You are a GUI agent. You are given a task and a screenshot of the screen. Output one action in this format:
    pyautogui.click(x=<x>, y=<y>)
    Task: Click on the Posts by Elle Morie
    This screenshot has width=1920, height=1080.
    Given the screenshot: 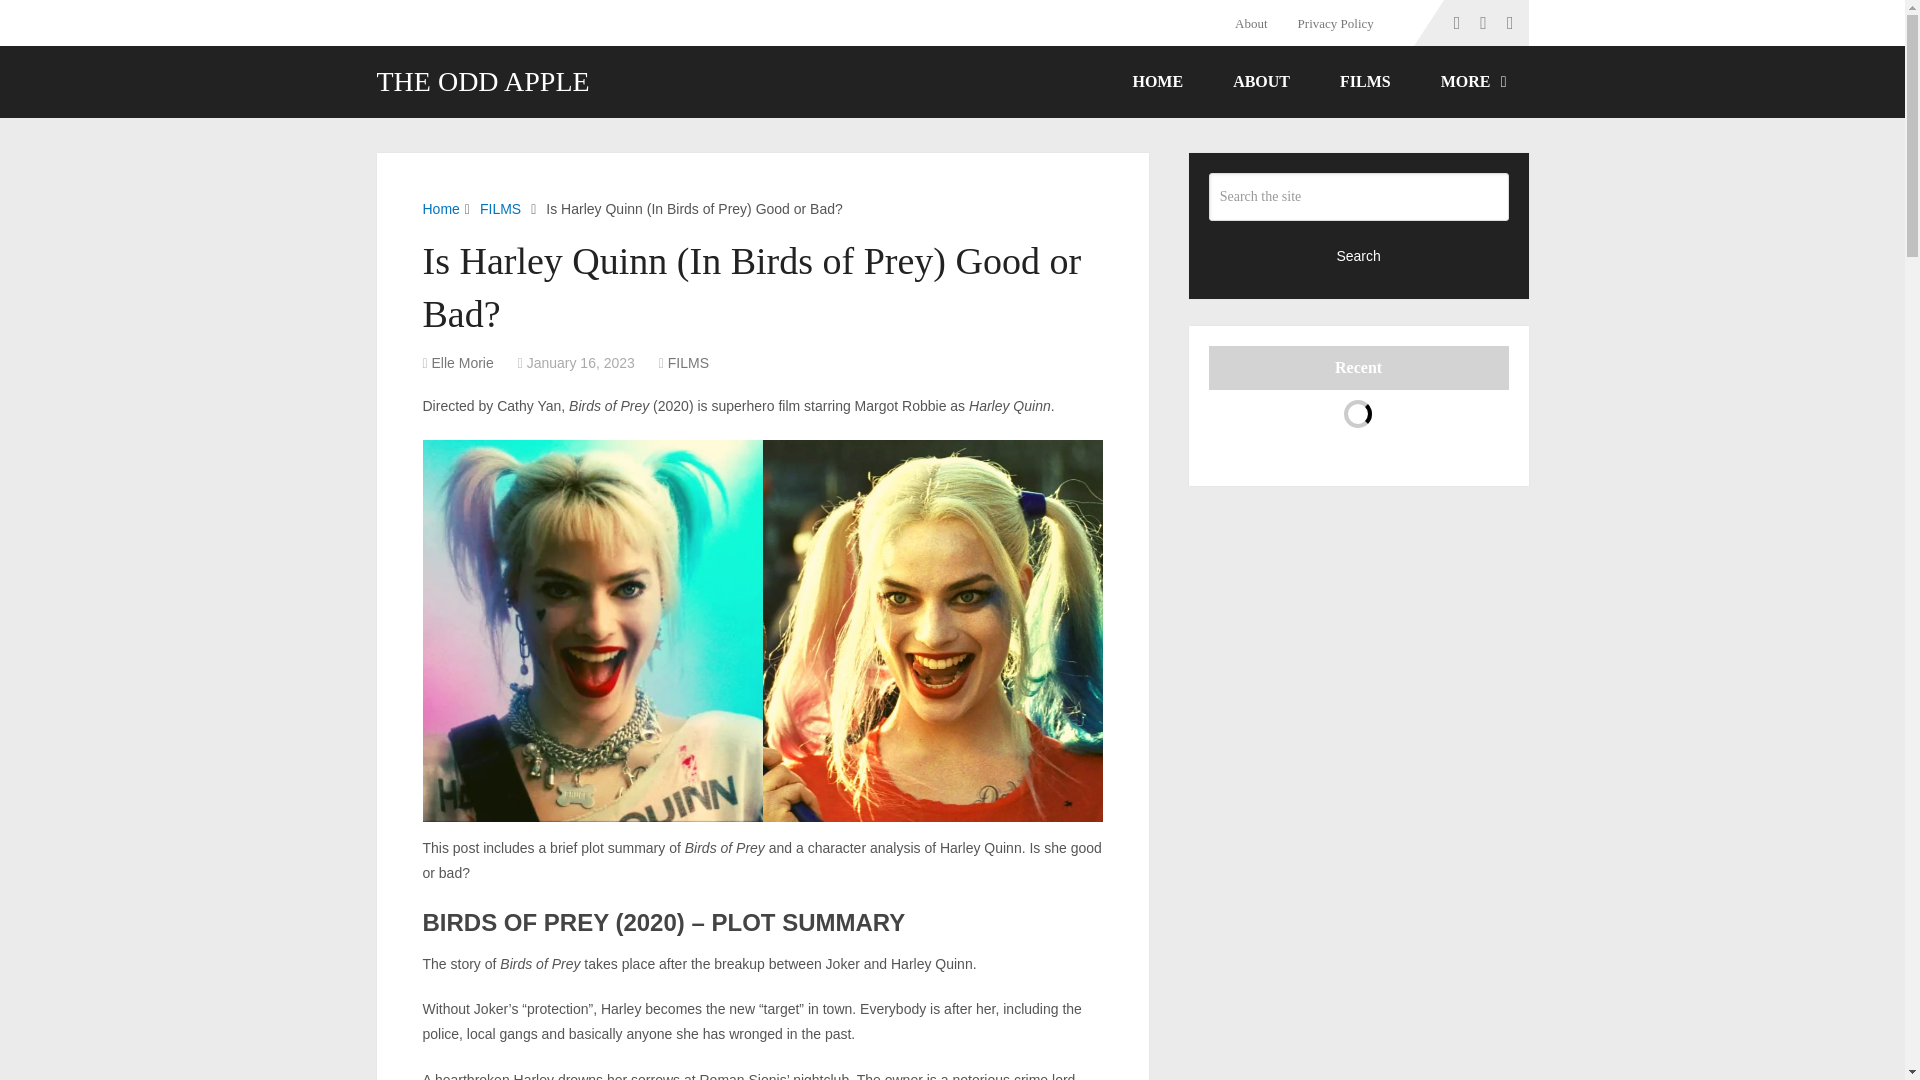 What is the action you would take?
    pyautogui.click(x=462, y=363)
    